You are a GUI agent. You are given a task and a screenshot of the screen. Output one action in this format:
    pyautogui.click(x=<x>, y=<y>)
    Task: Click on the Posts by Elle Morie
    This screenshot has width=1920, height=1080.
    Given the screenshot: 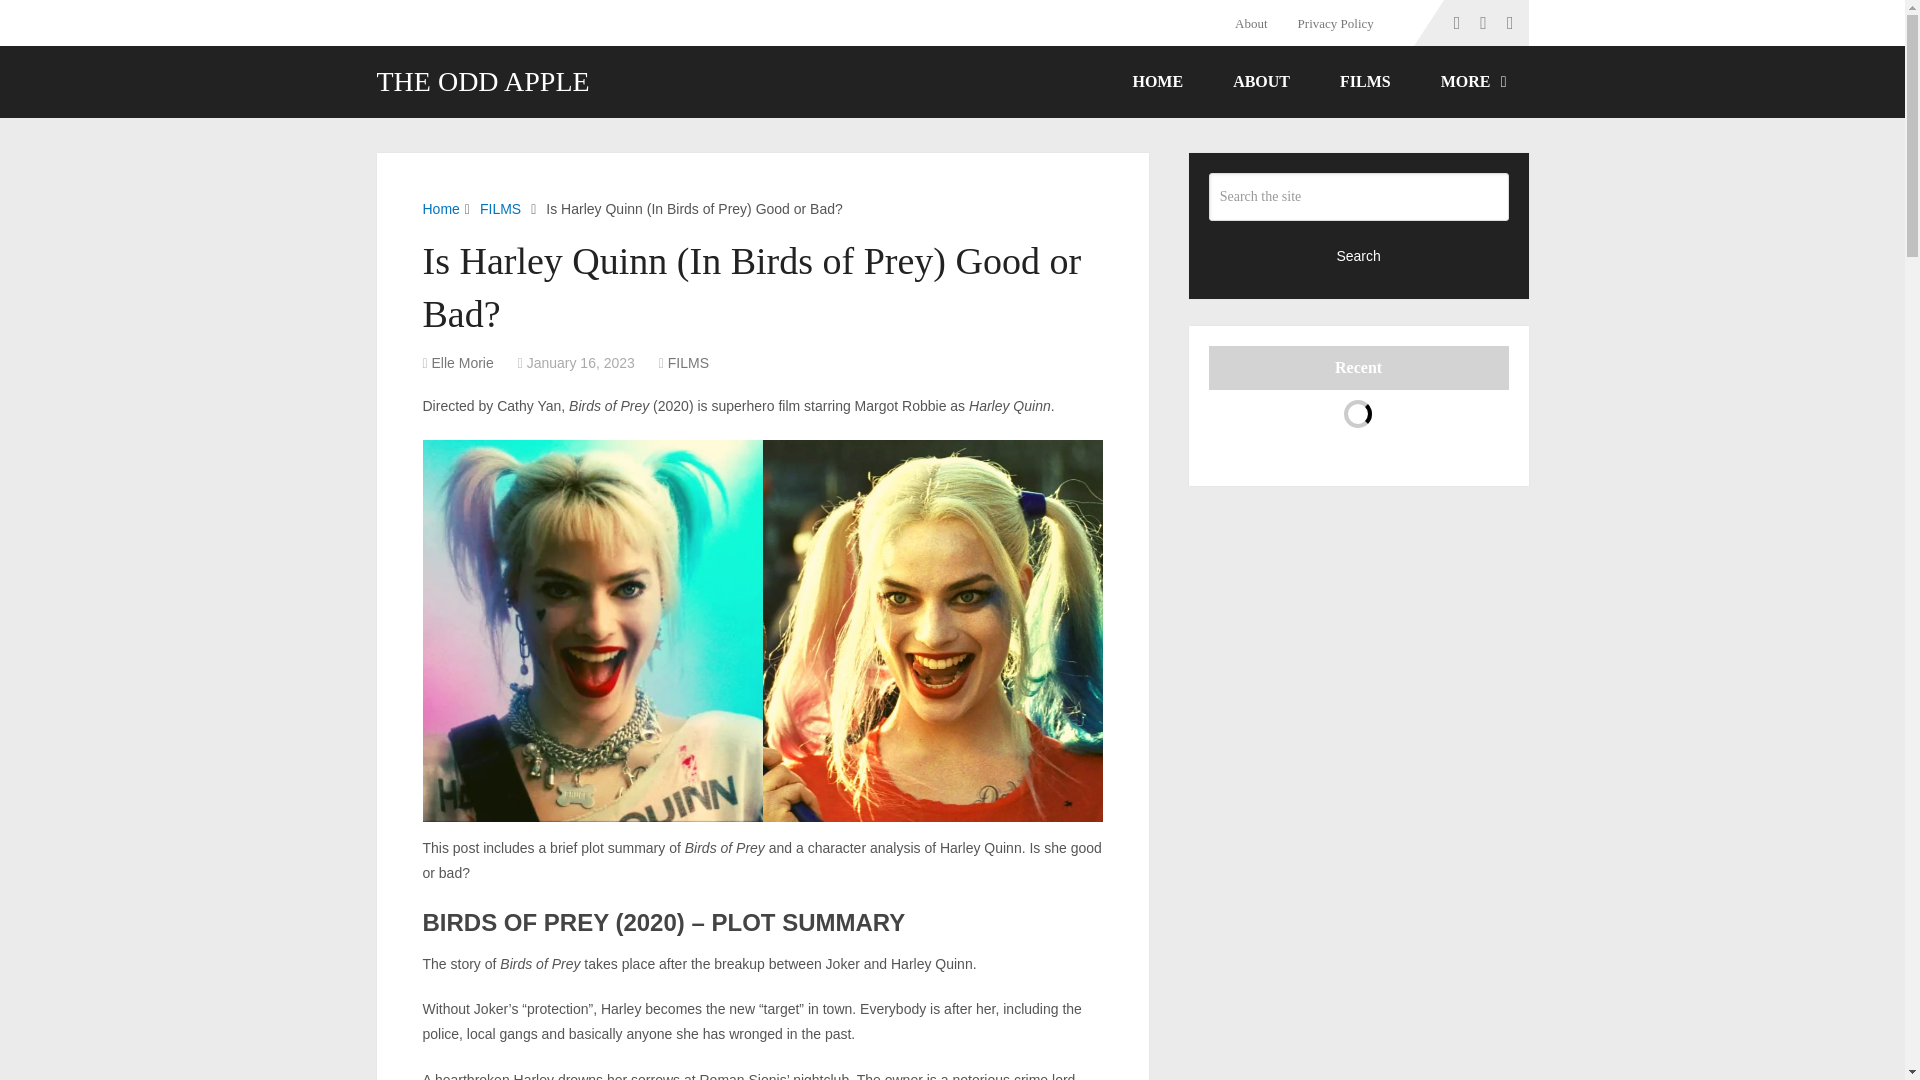 What is the action you would take?
    pyautogui.click(x=462, y=363)
    